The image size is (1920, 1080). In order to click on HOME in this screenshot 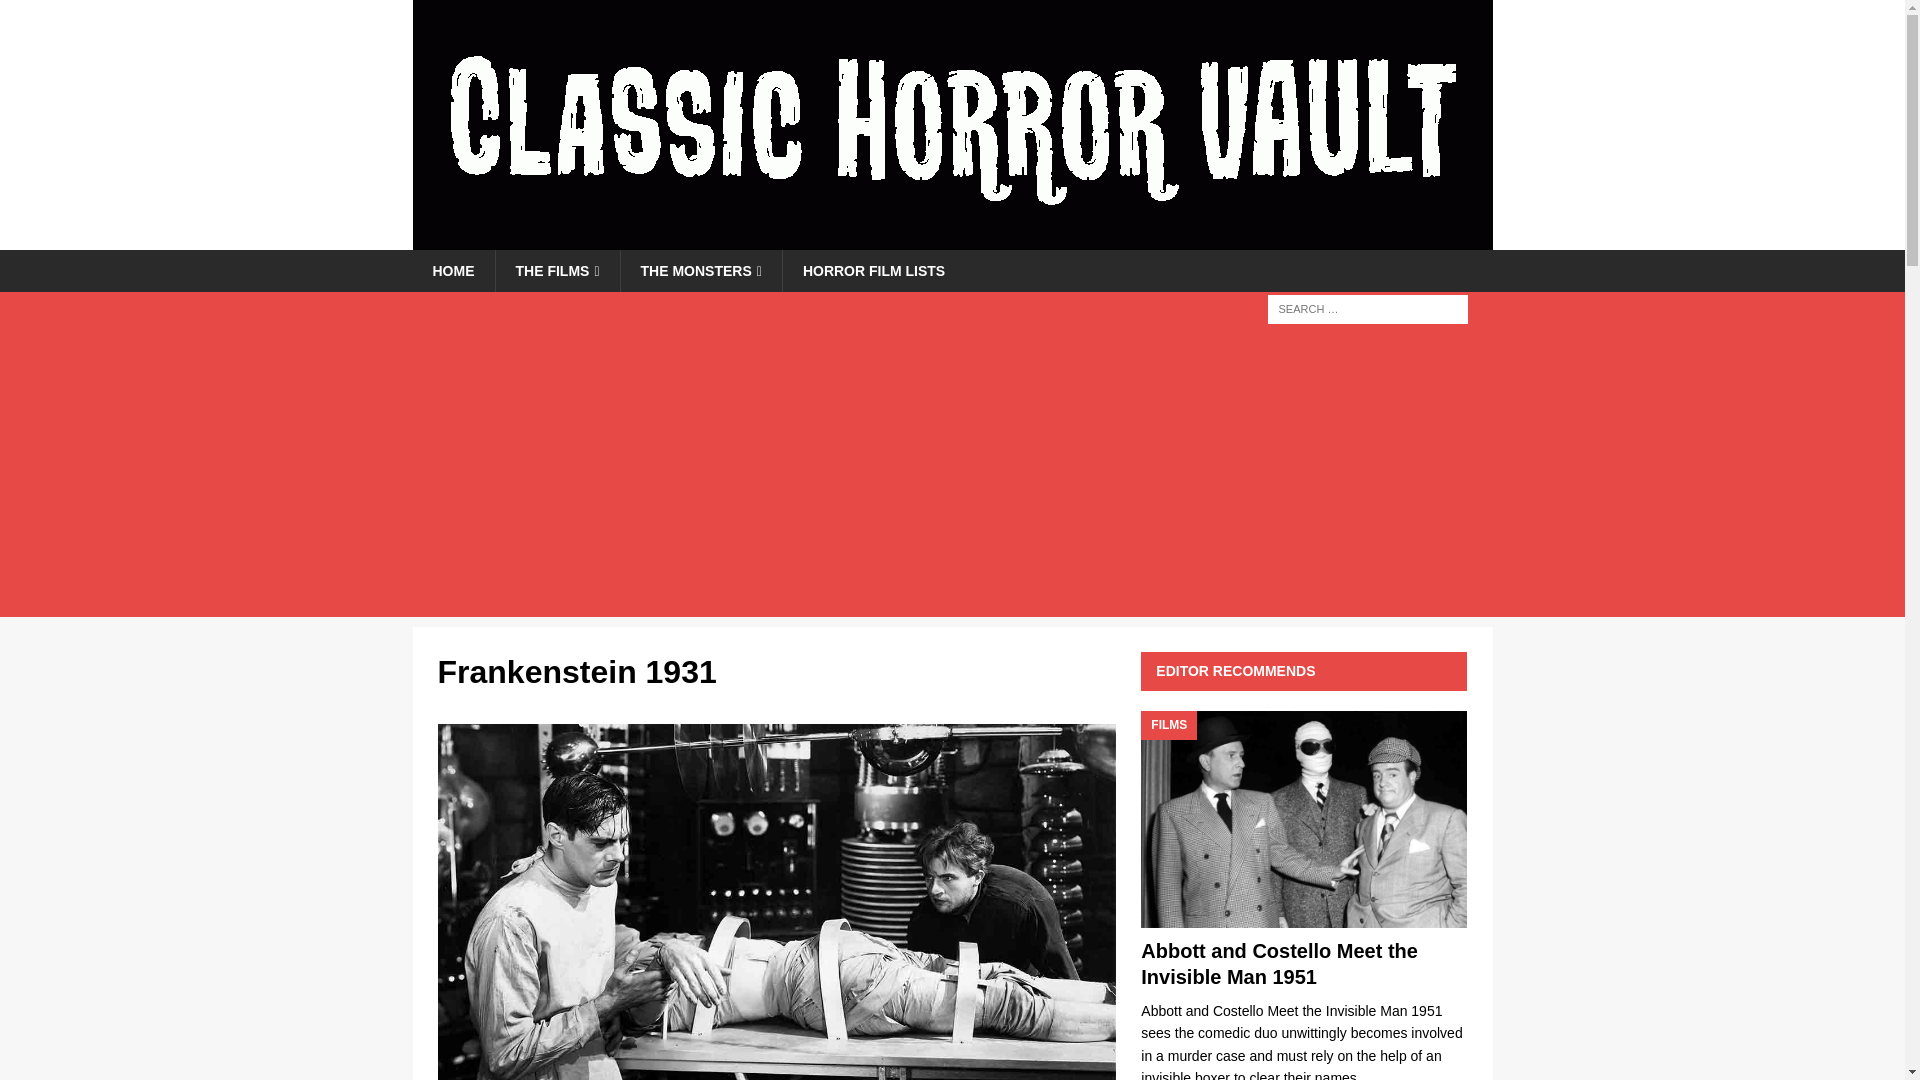, I will do `click(452, 270)`.